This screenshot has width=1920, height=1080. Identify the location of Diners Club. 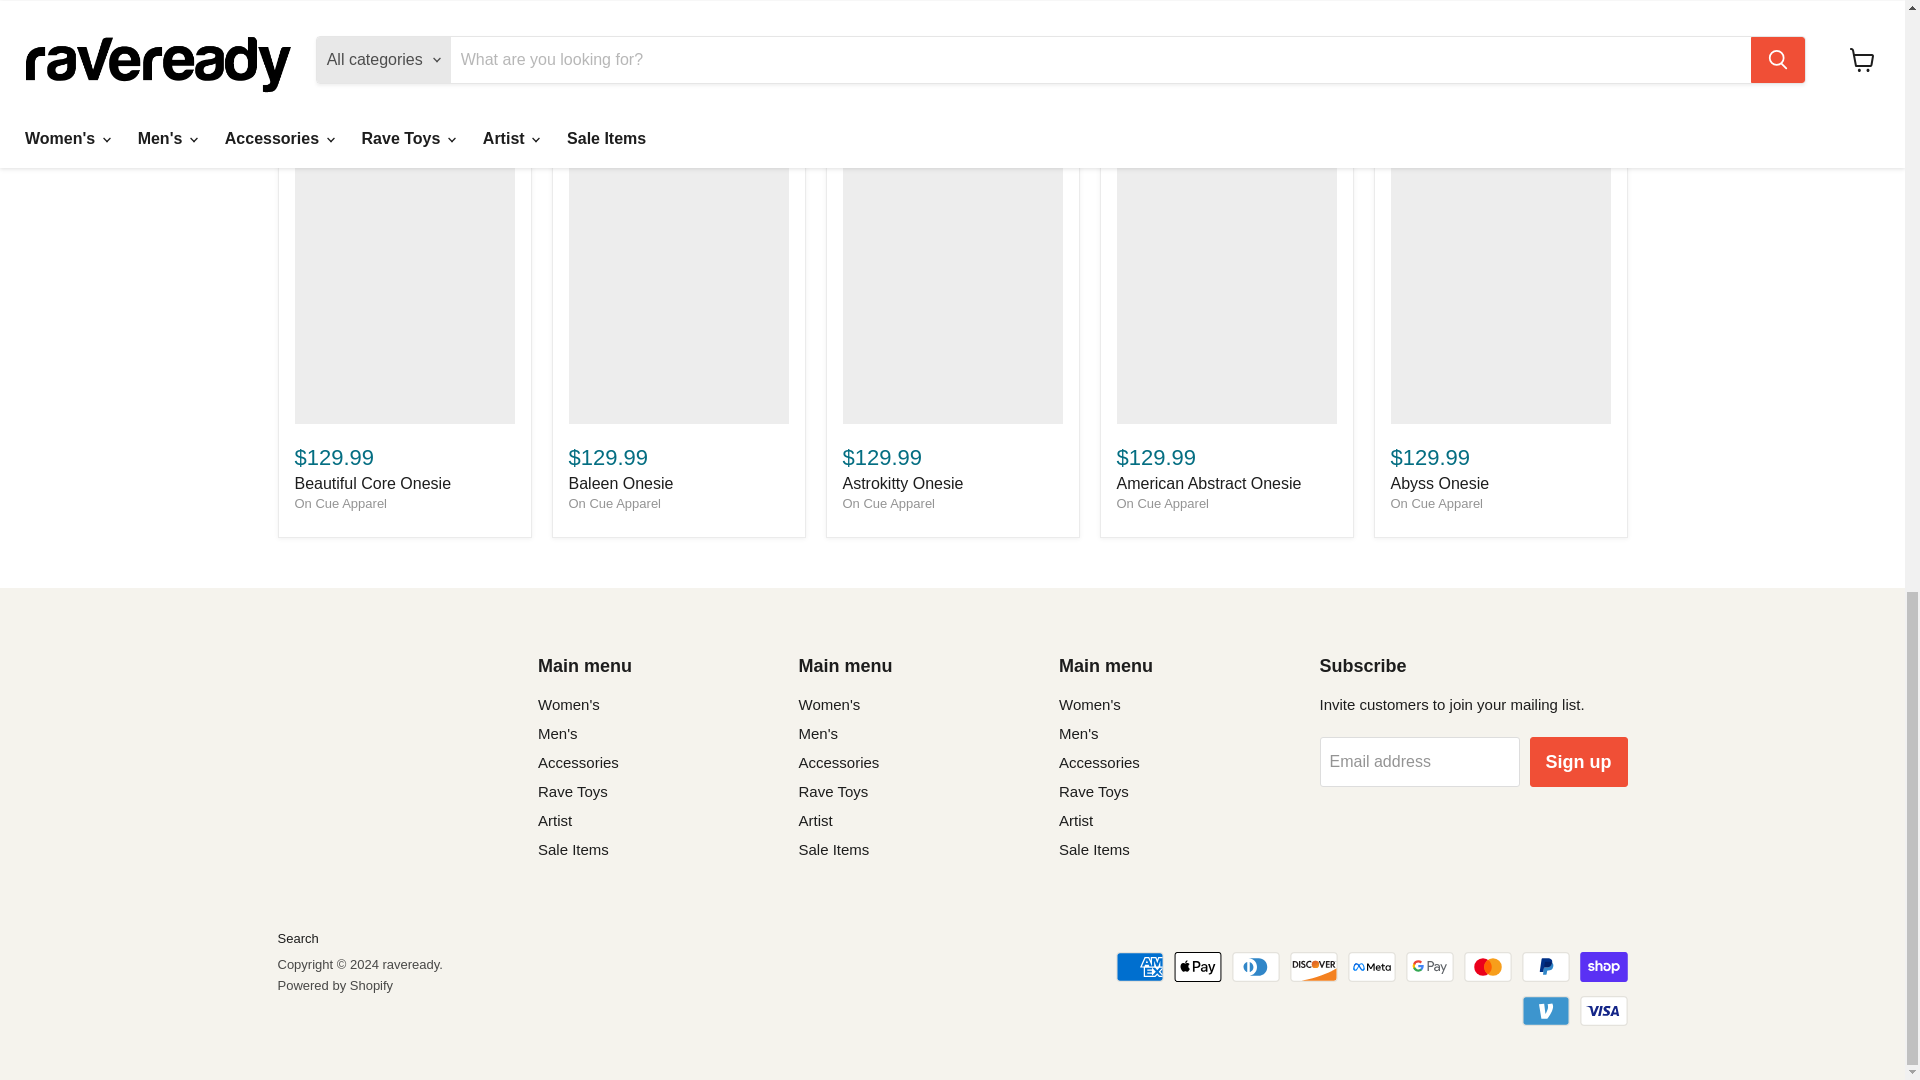
(1256, 966).